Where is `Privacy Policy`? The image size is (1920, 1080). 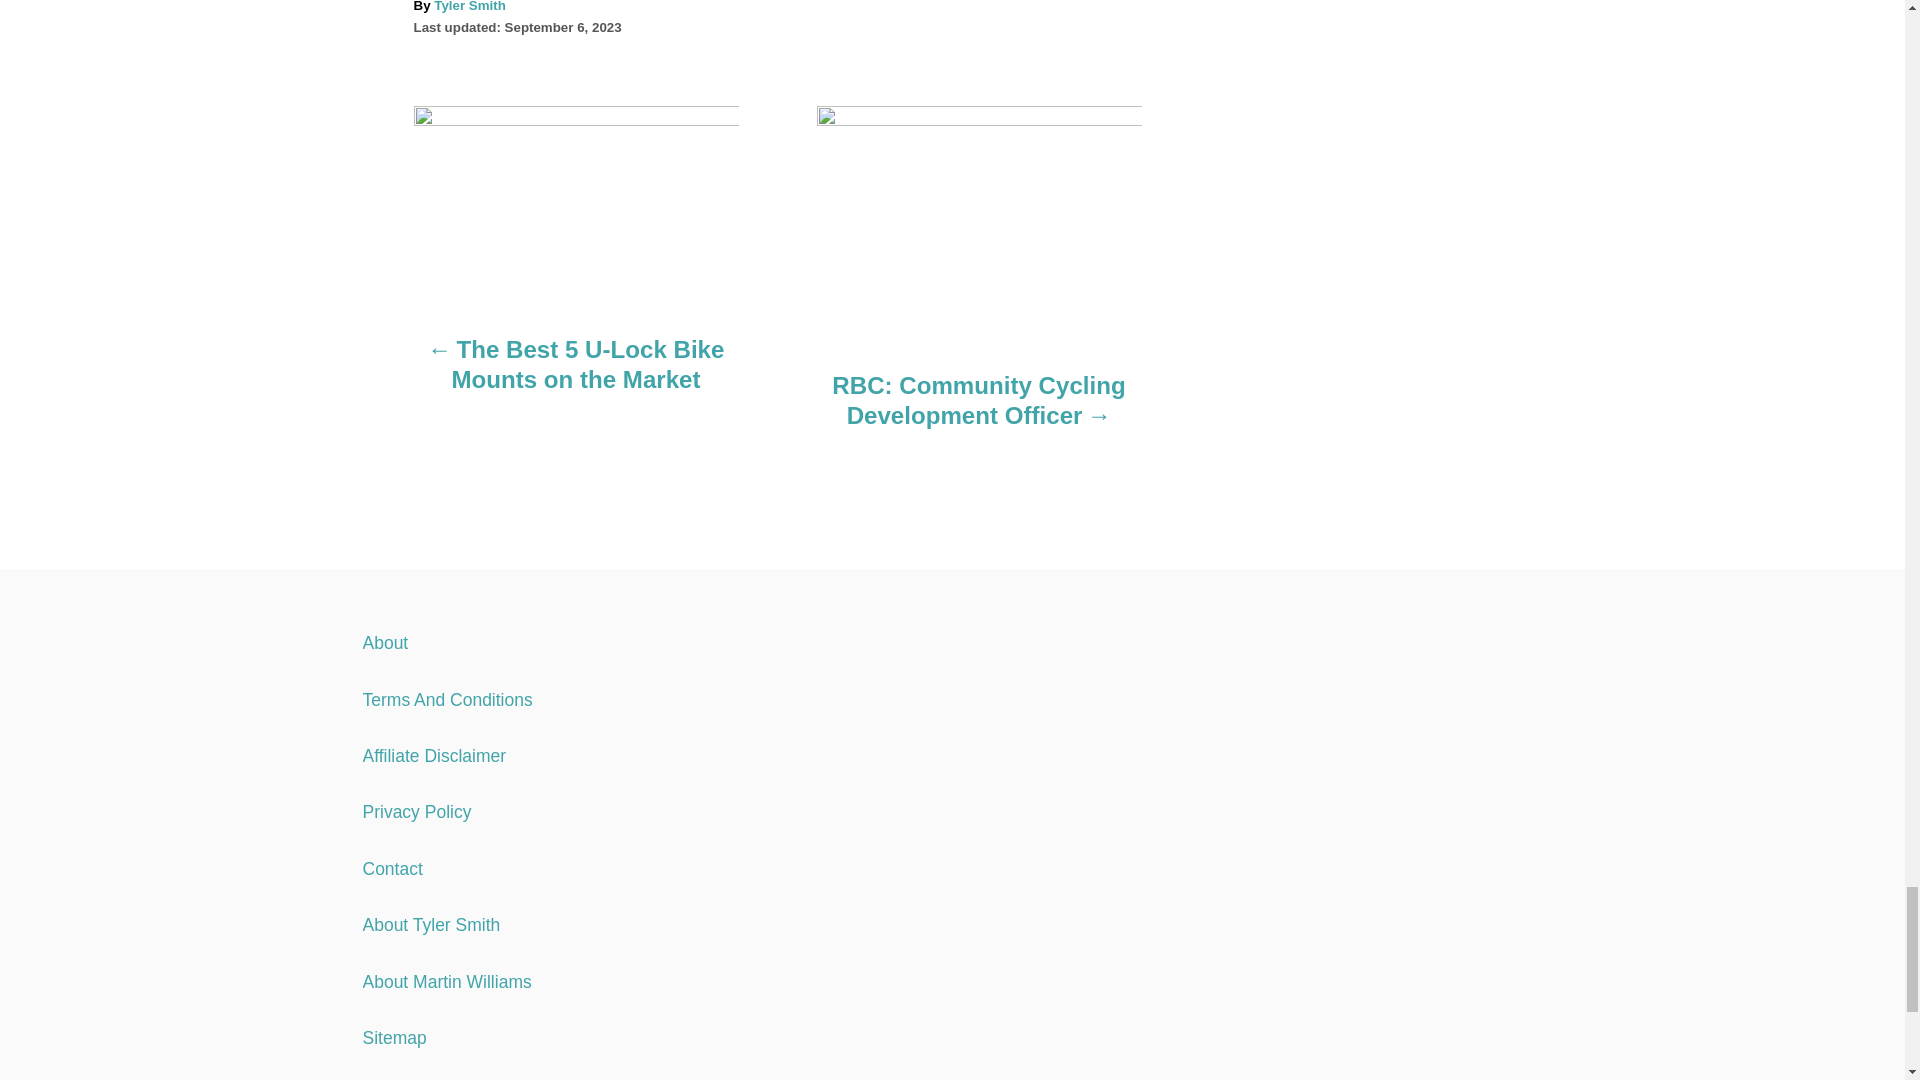 Privacy Policy is located at coordinates (416, 812).